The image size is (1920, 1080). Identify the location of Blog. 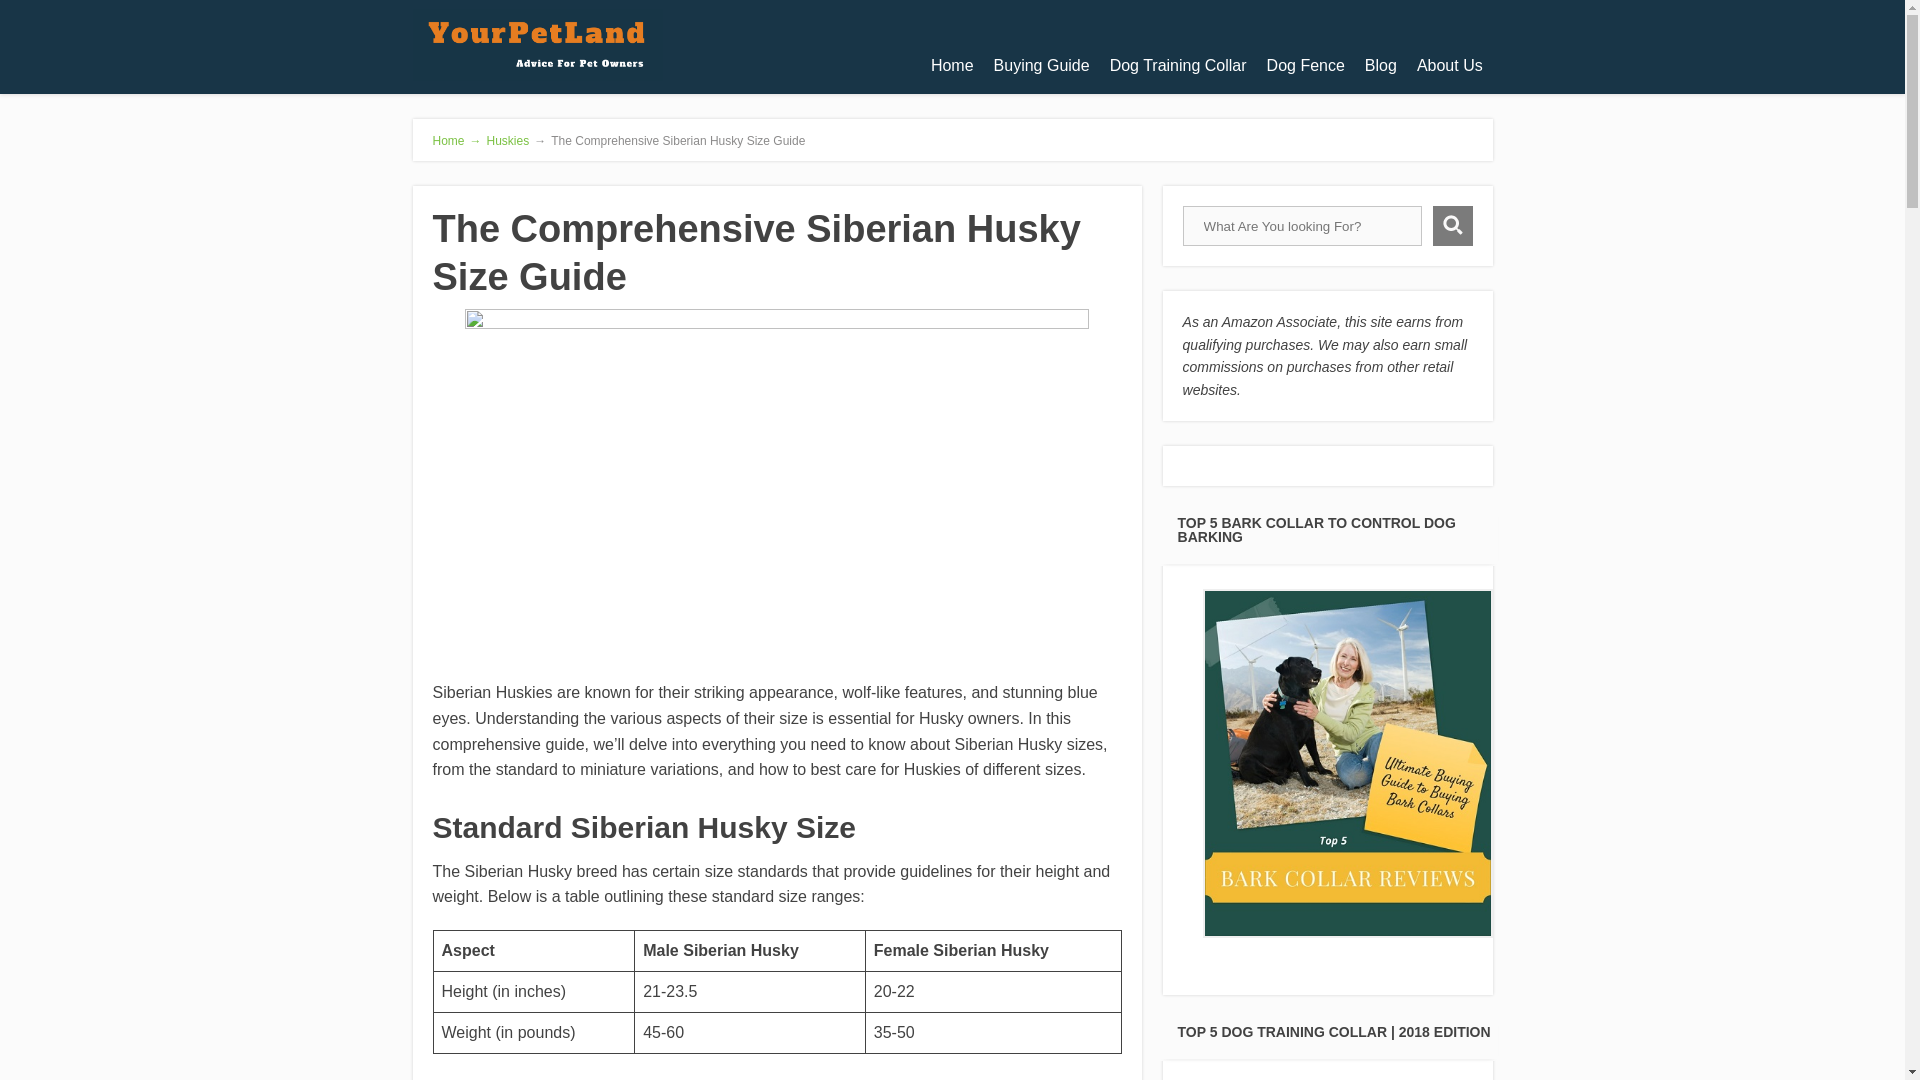
(1381, 66).